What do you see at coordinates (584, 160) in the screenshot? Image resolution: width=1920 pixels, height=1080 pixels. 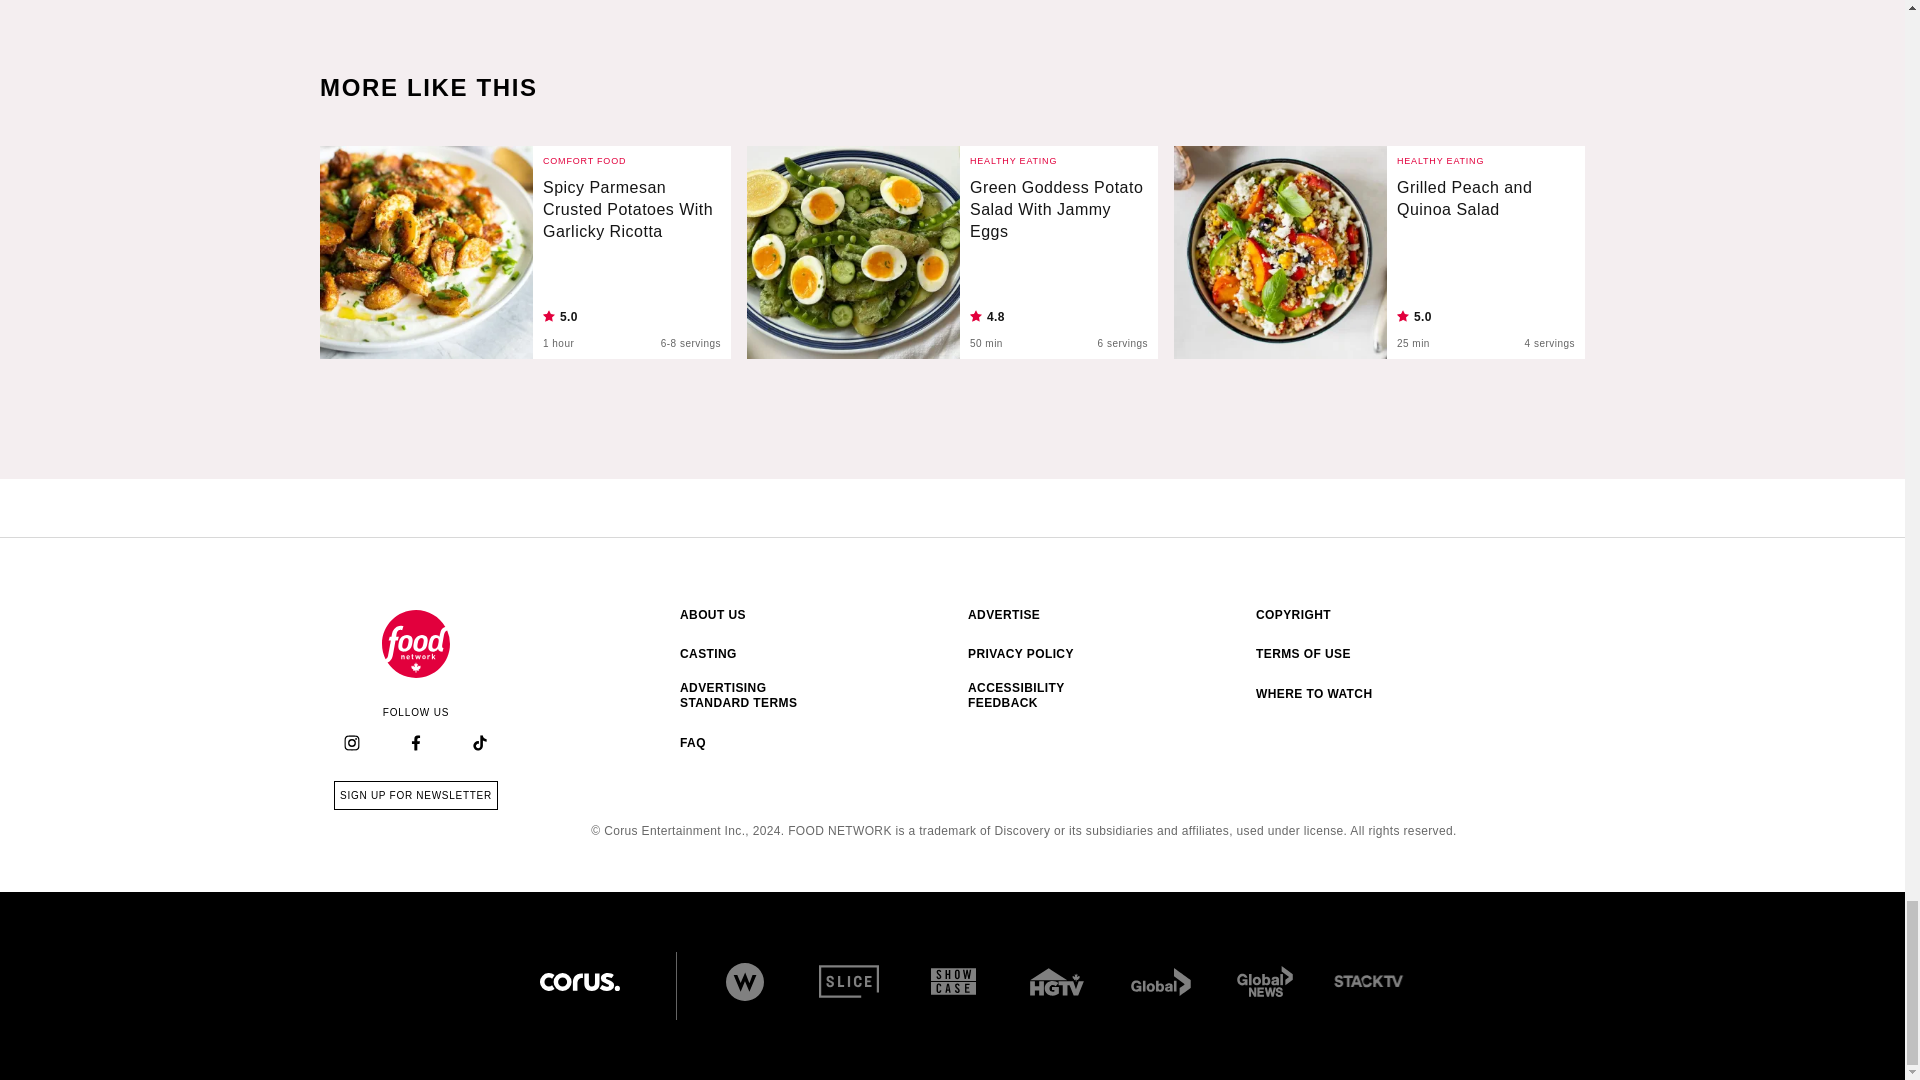 I see `COMFORT FOOD` at bounding box center [584, 160].